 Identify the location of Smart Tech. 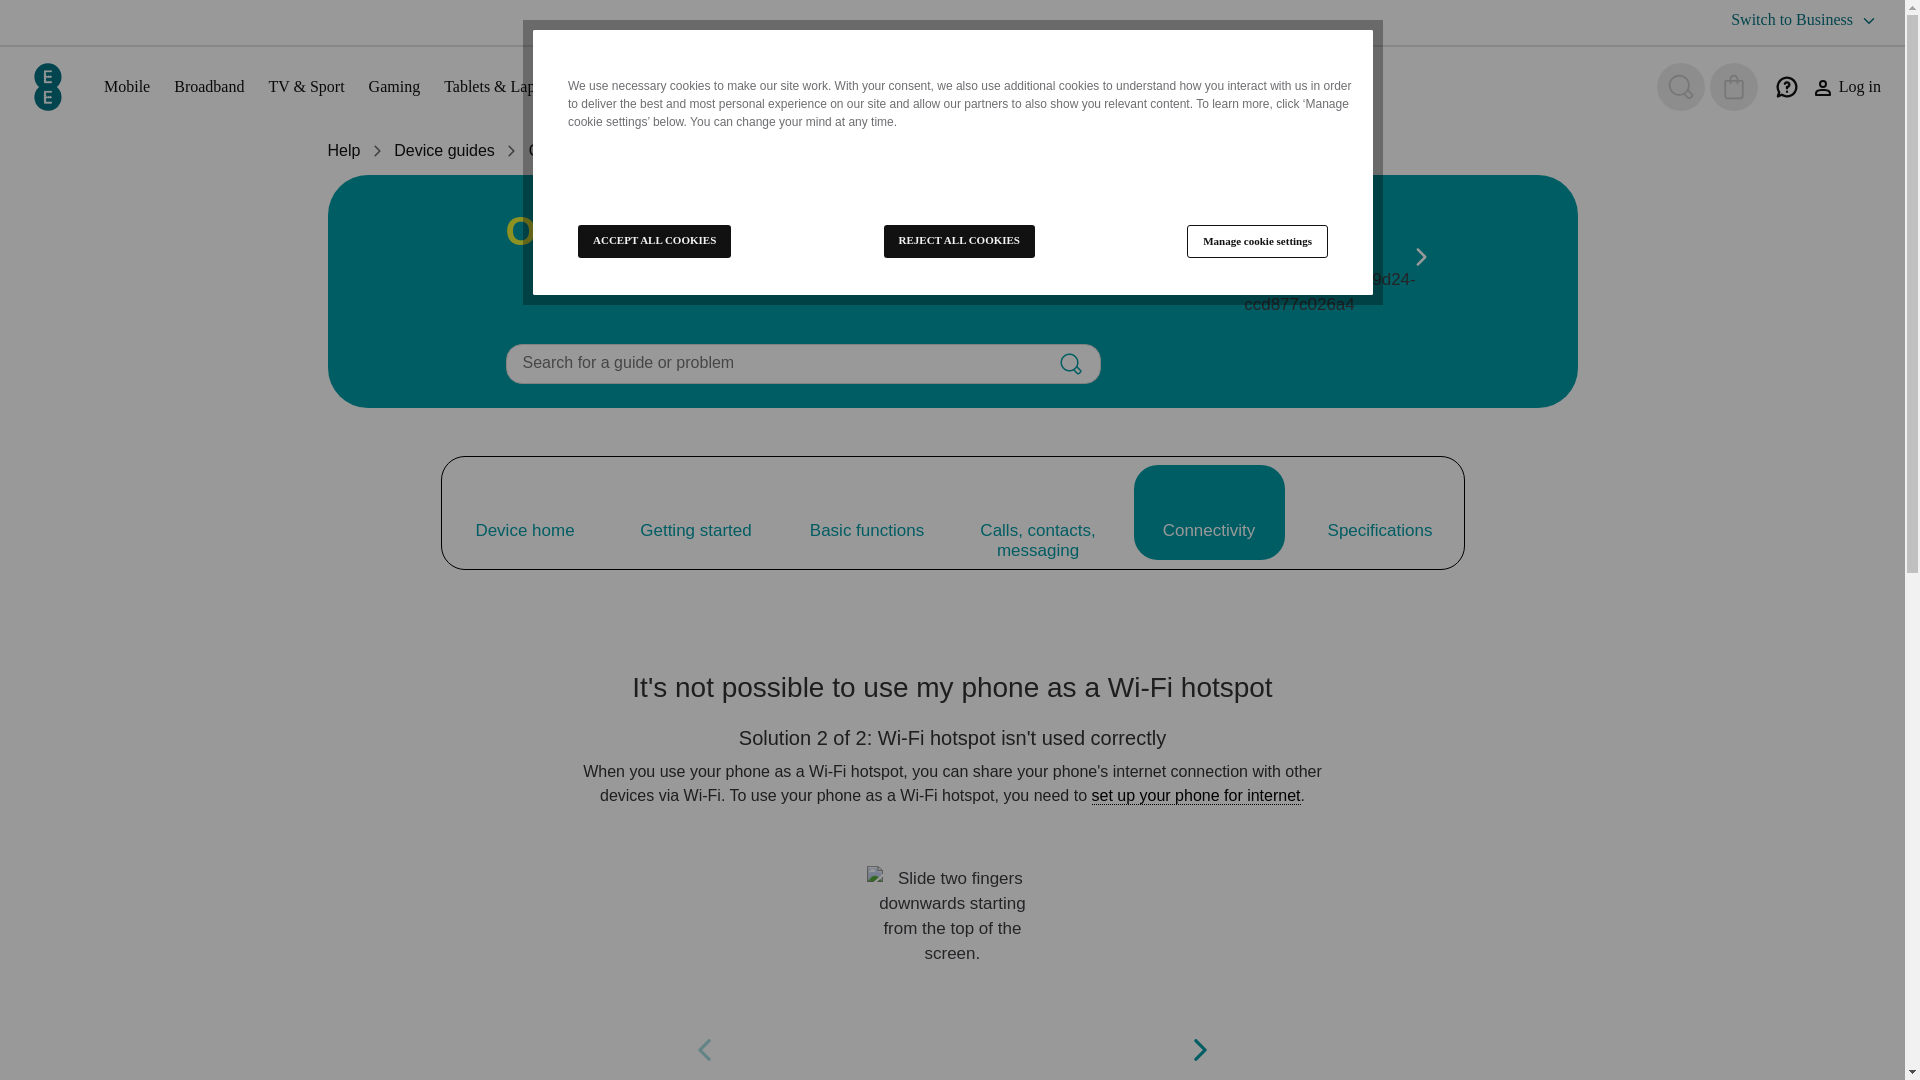
(698, 86).